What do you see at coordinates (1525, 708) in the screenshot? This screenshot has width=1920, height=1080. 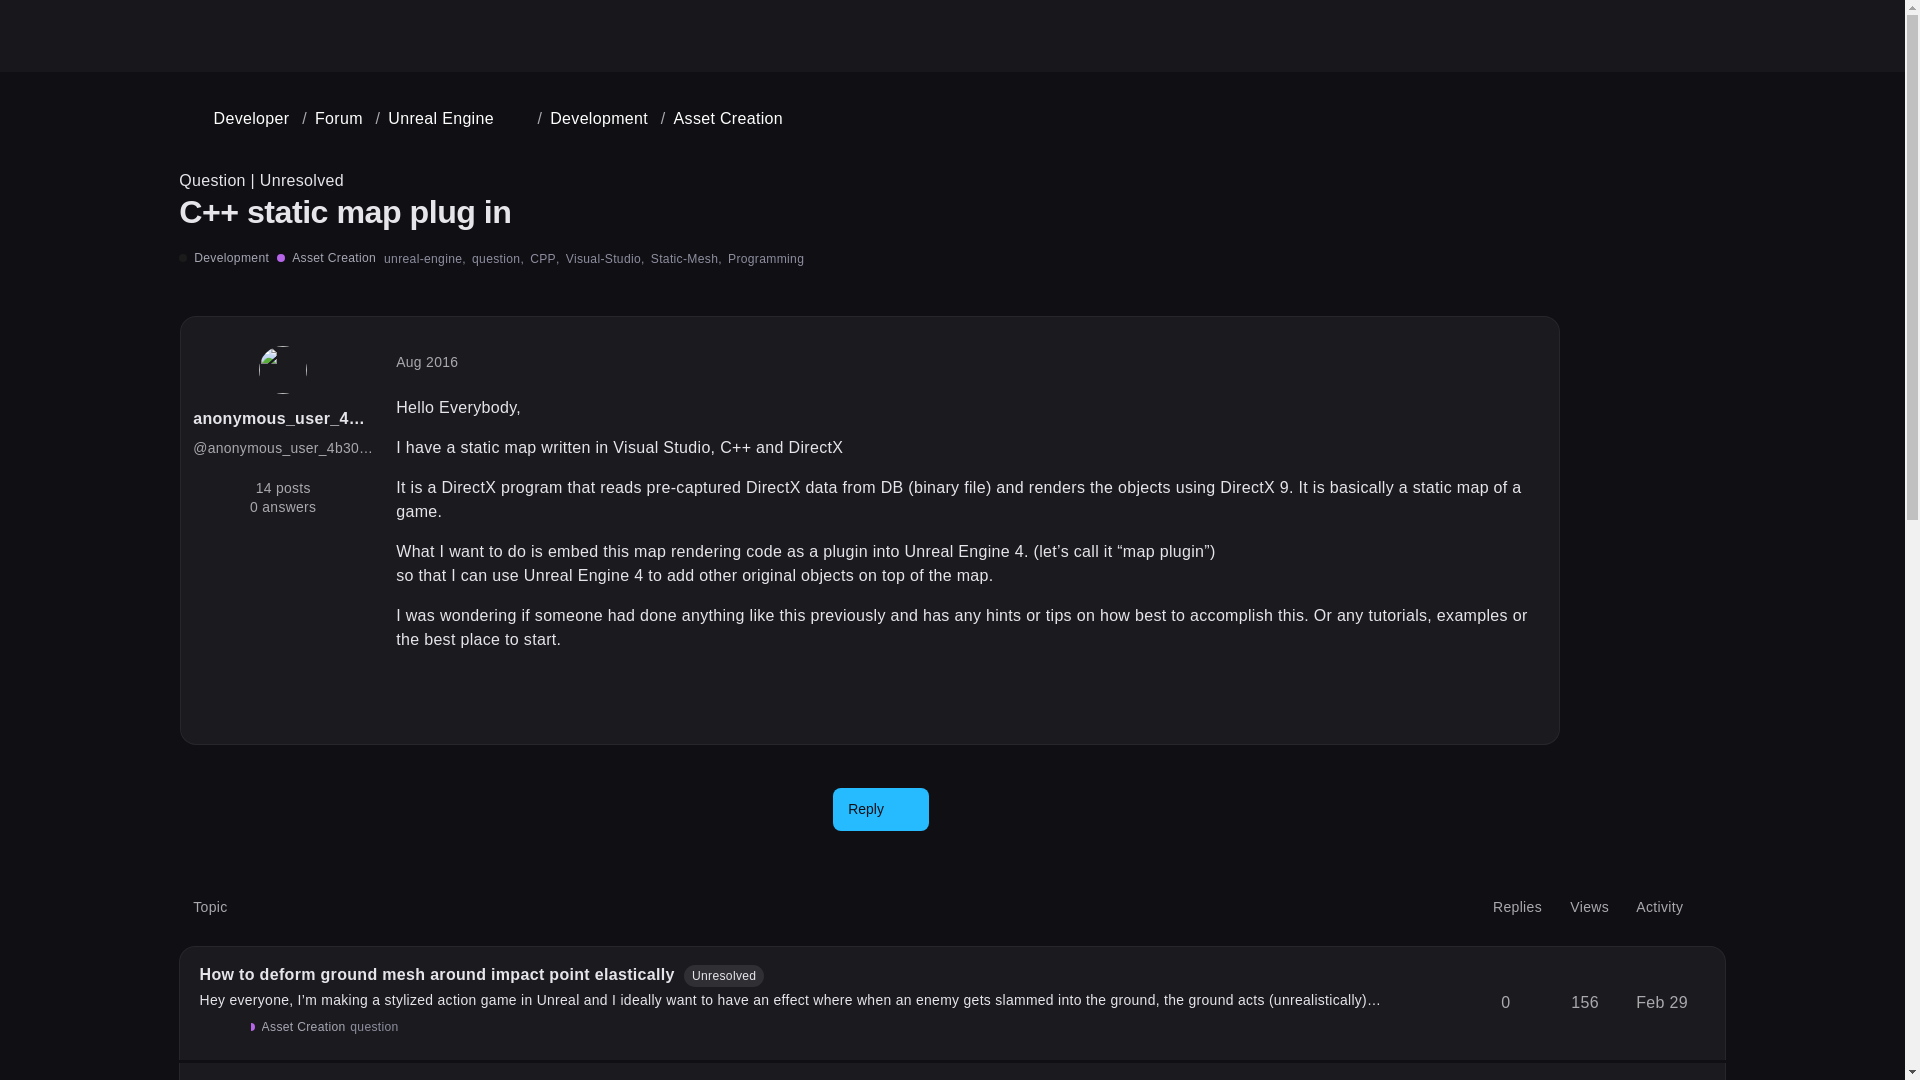 I see `copy a link to this post to clipboard` at bounding box center [1525, 708].